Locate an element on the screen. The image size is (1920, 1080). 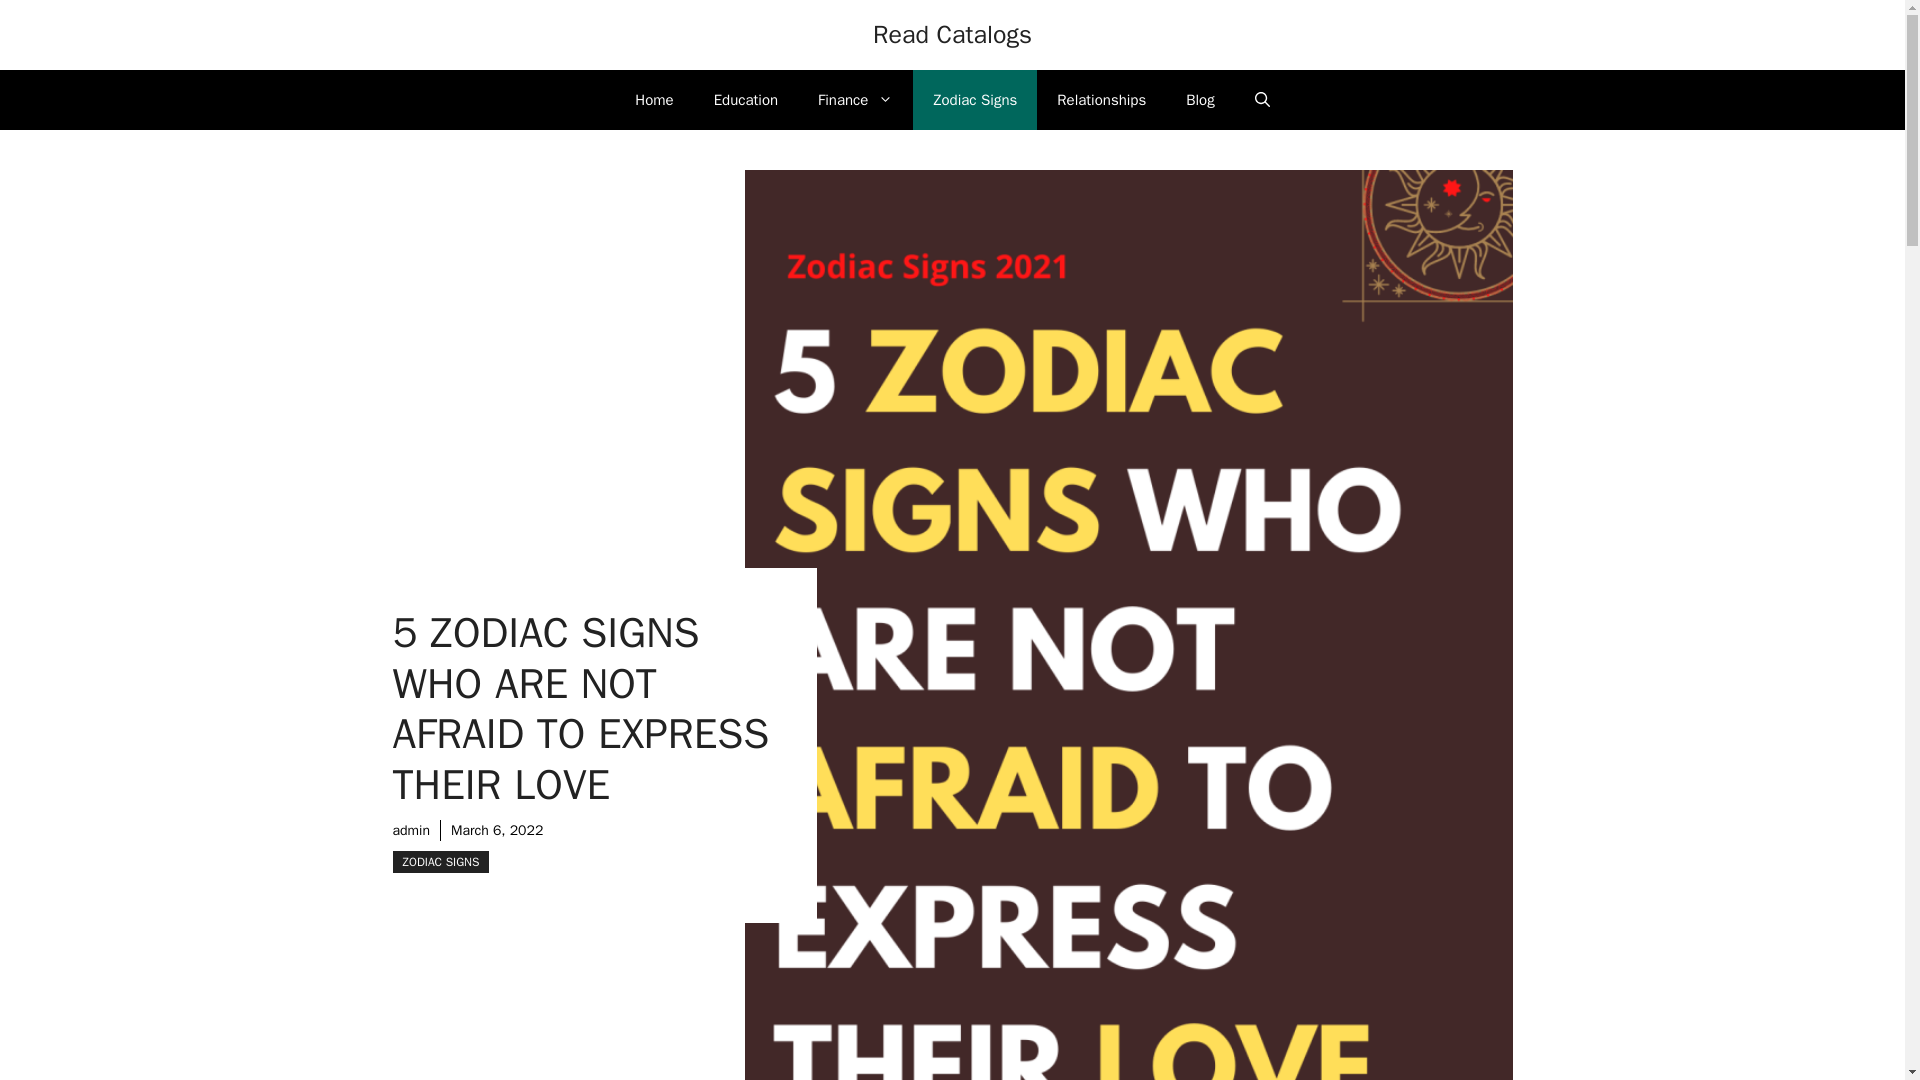
Education is located at coordinates (746, 100).